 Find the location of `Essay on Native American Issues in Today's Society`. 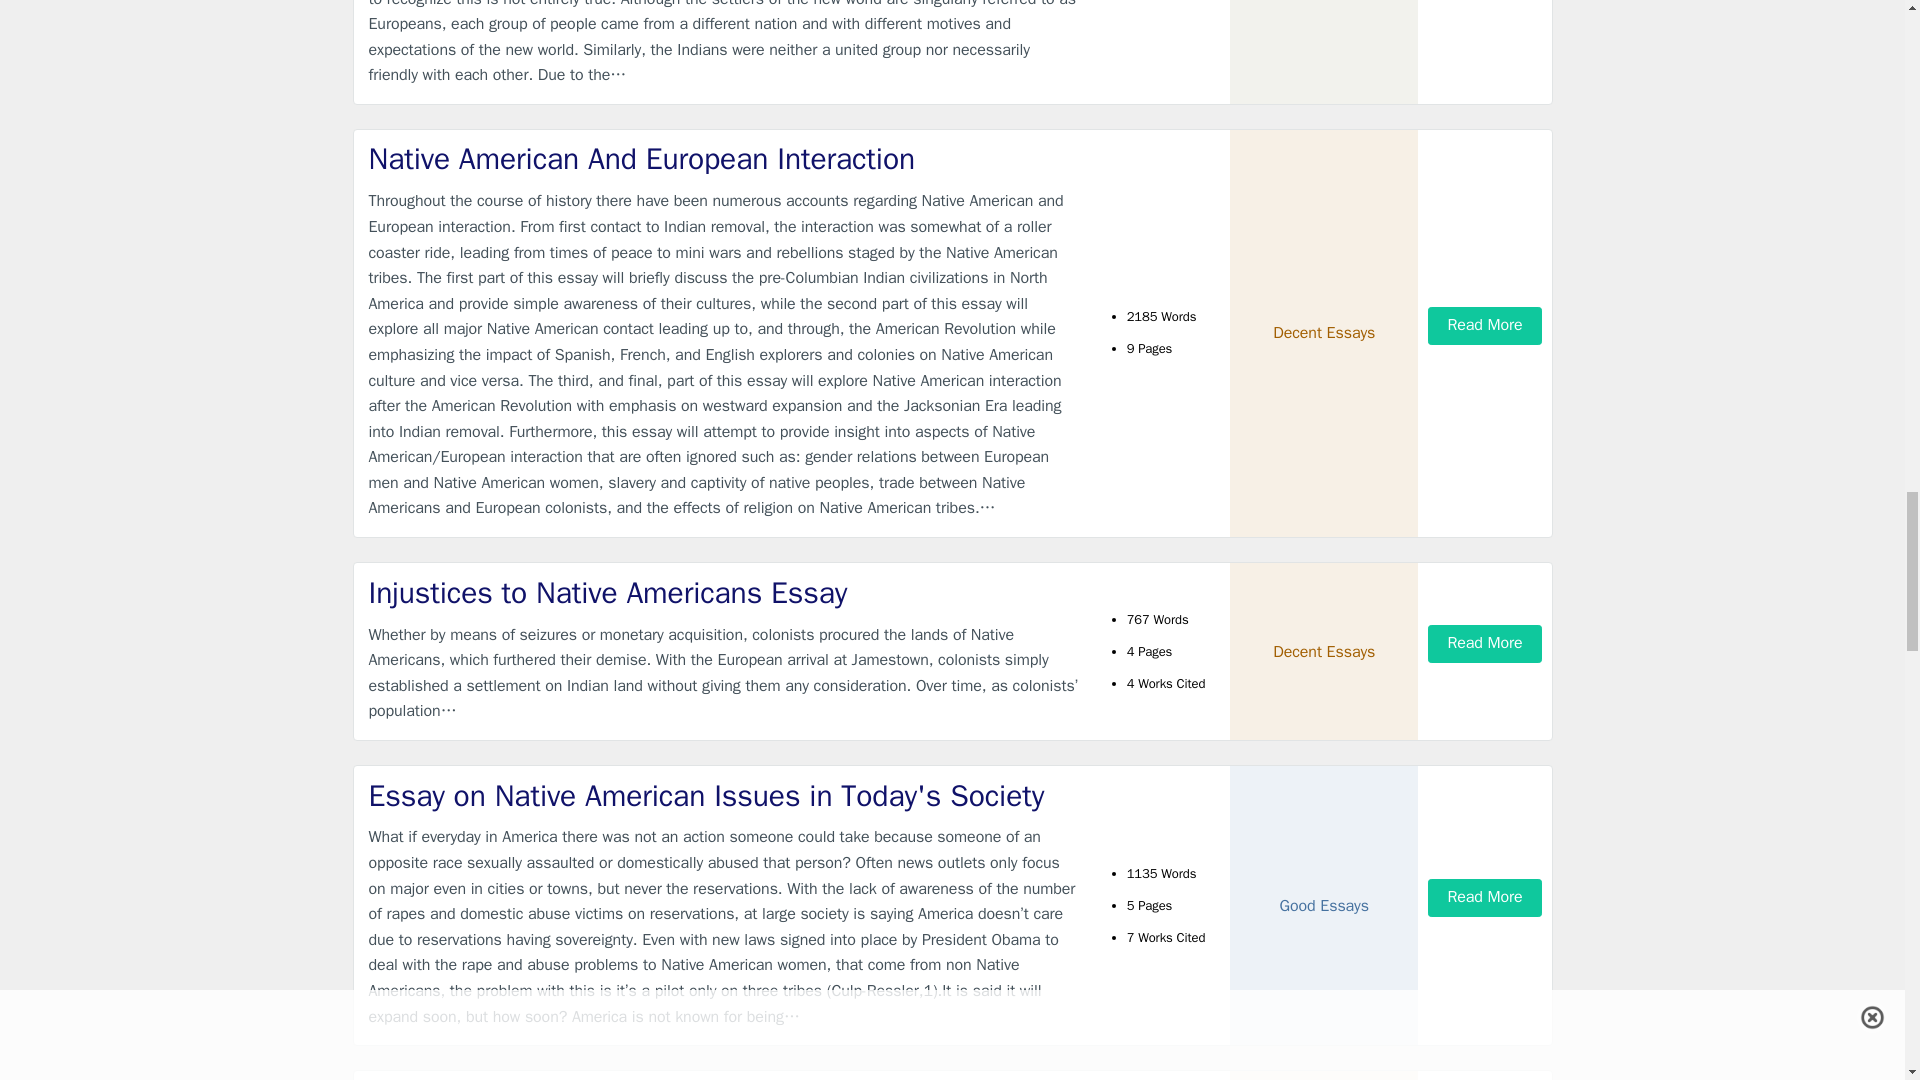

Essay on Native American Issues in Today's Society is located at coordinates (724, 796).